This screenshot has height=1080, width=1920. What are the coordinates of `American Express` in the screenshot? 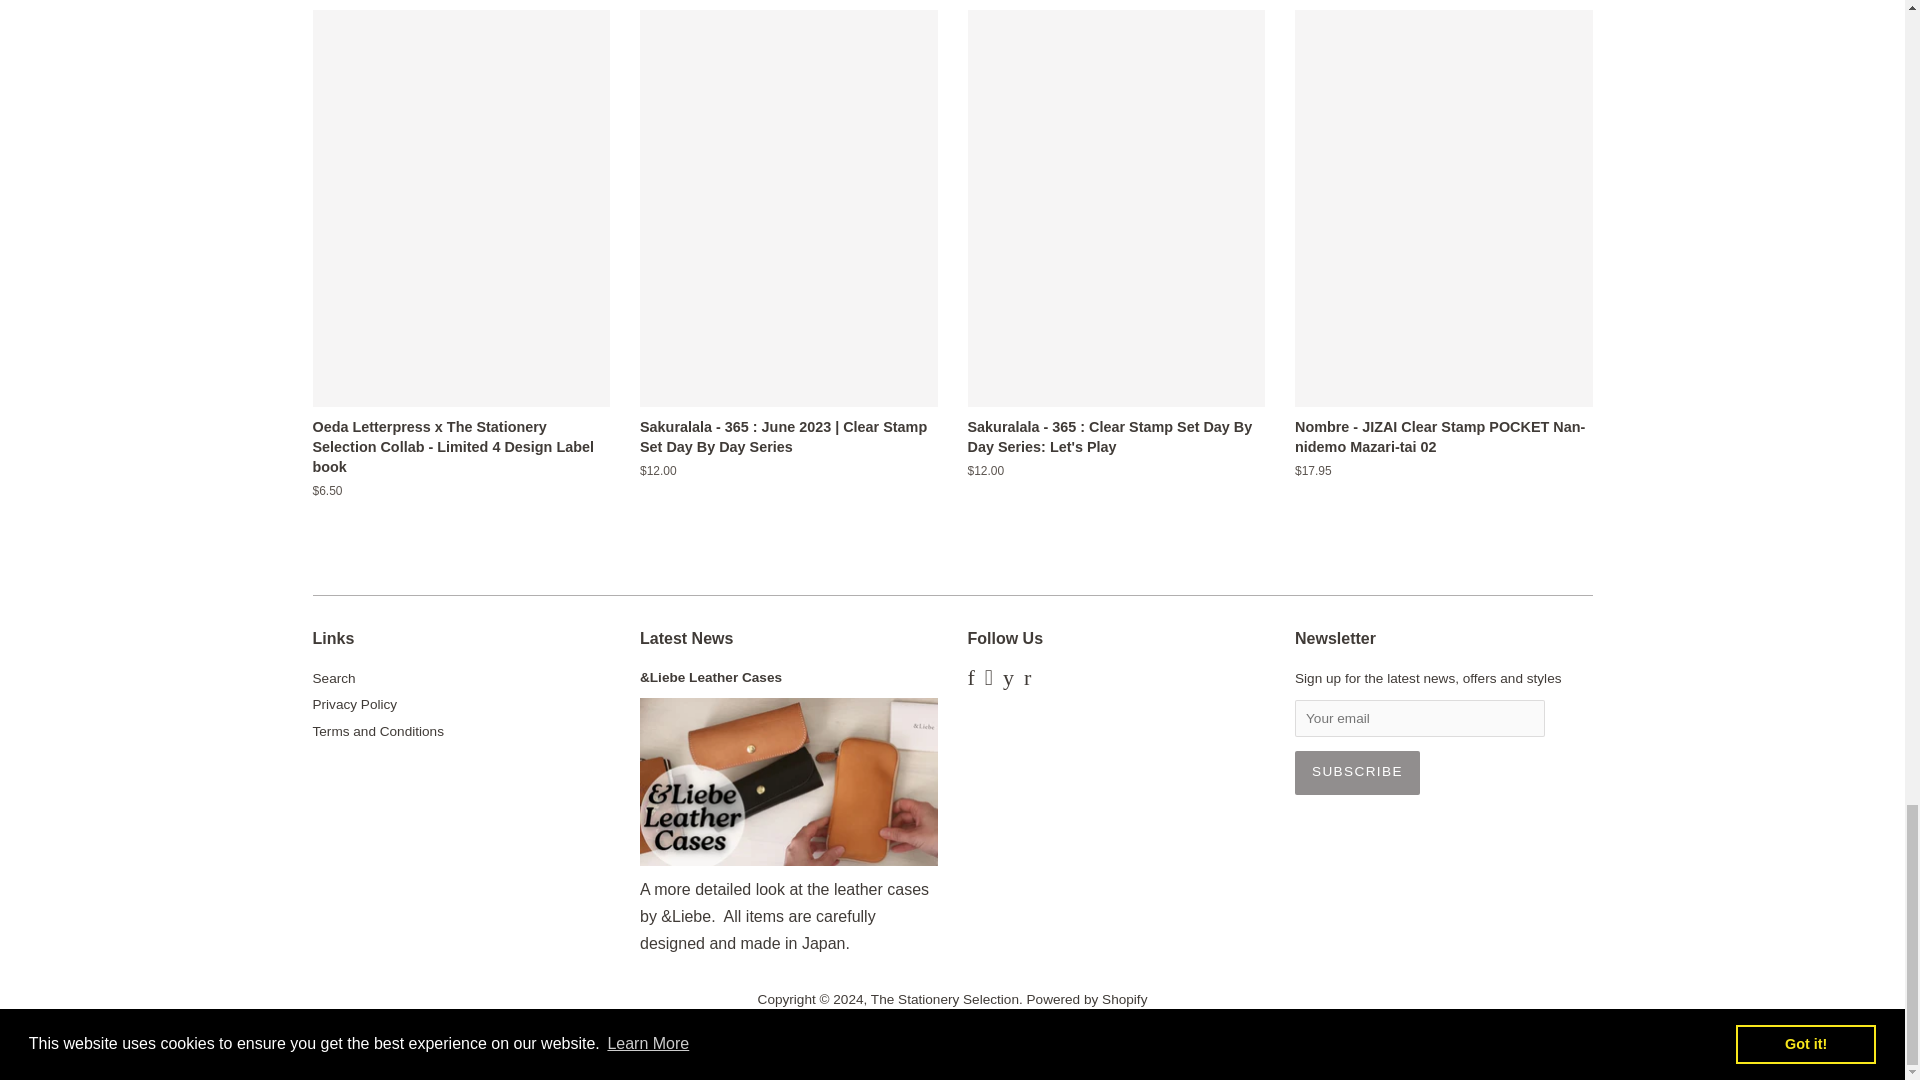 It's located at (722, 1032).